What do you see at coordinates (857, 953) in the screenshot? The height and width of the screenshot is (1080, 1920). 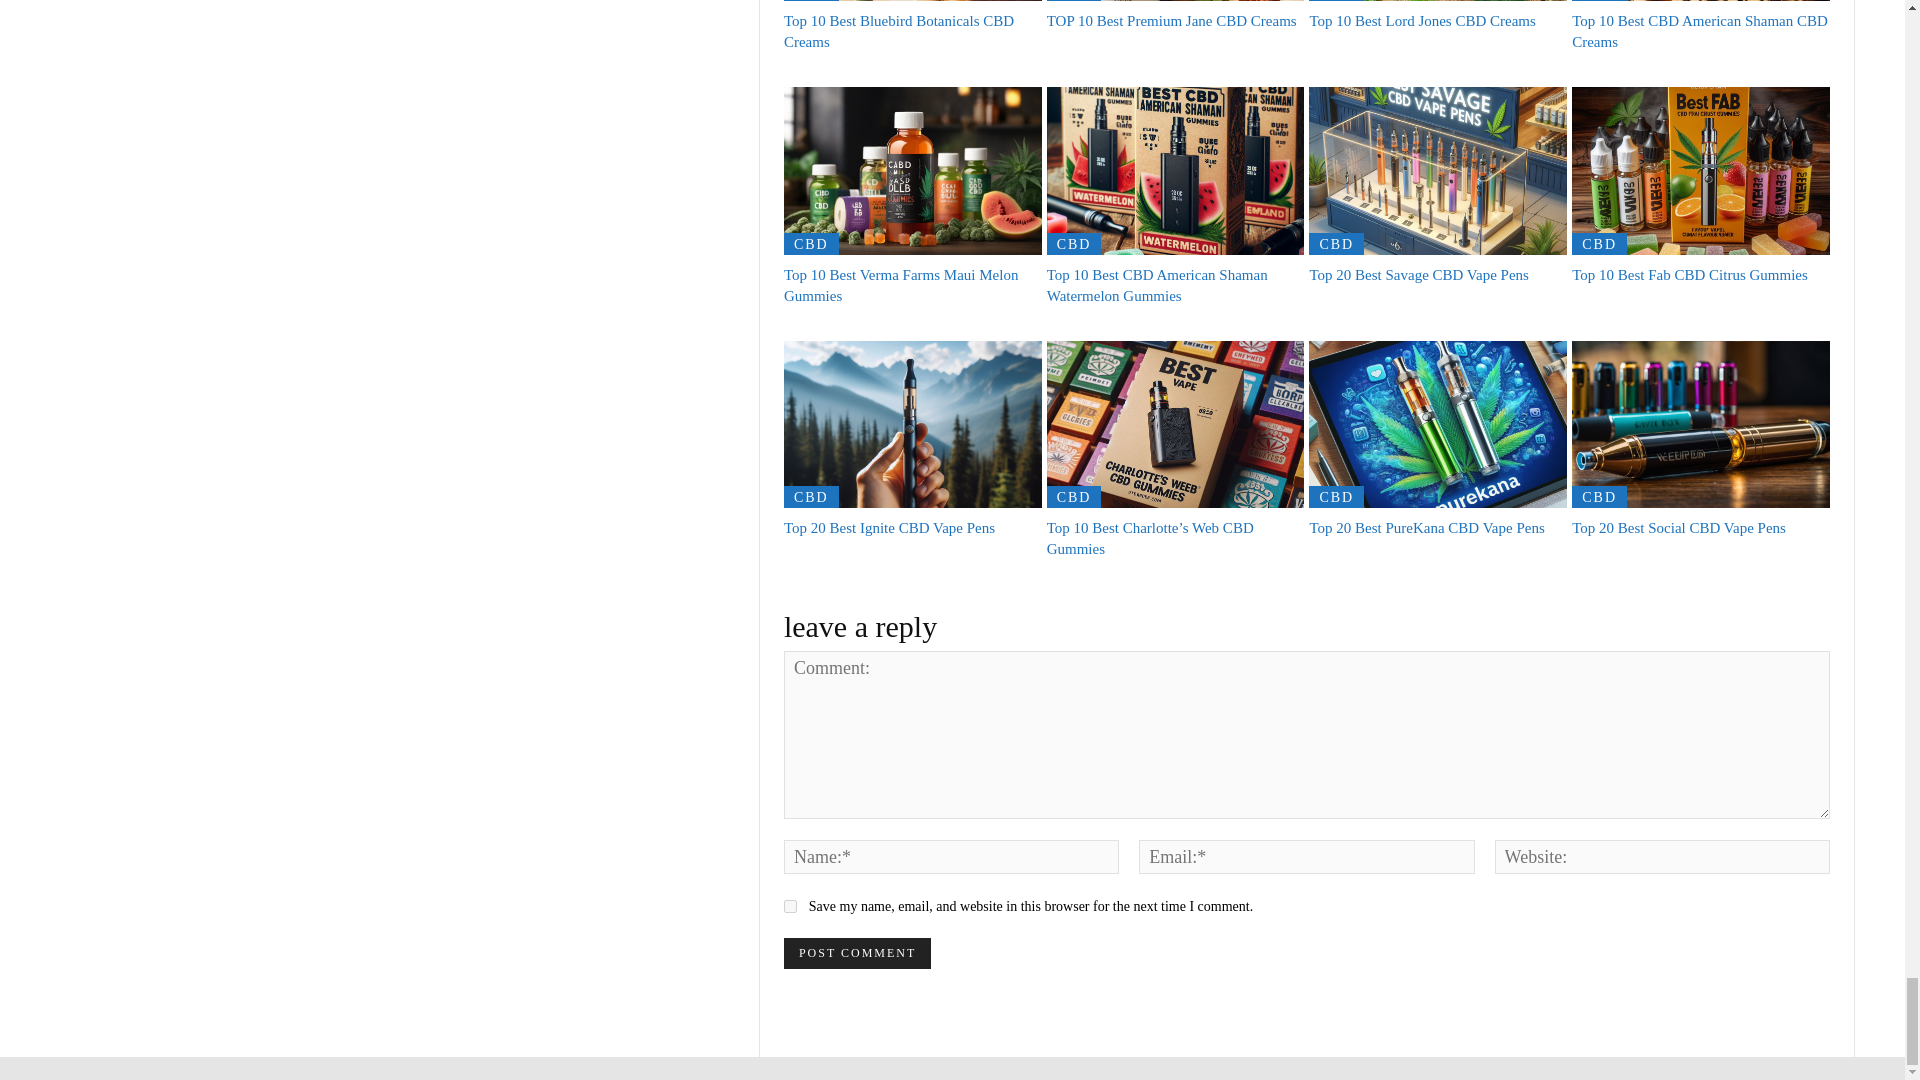 I see `Post Comment` at bounding box center [857, 953].